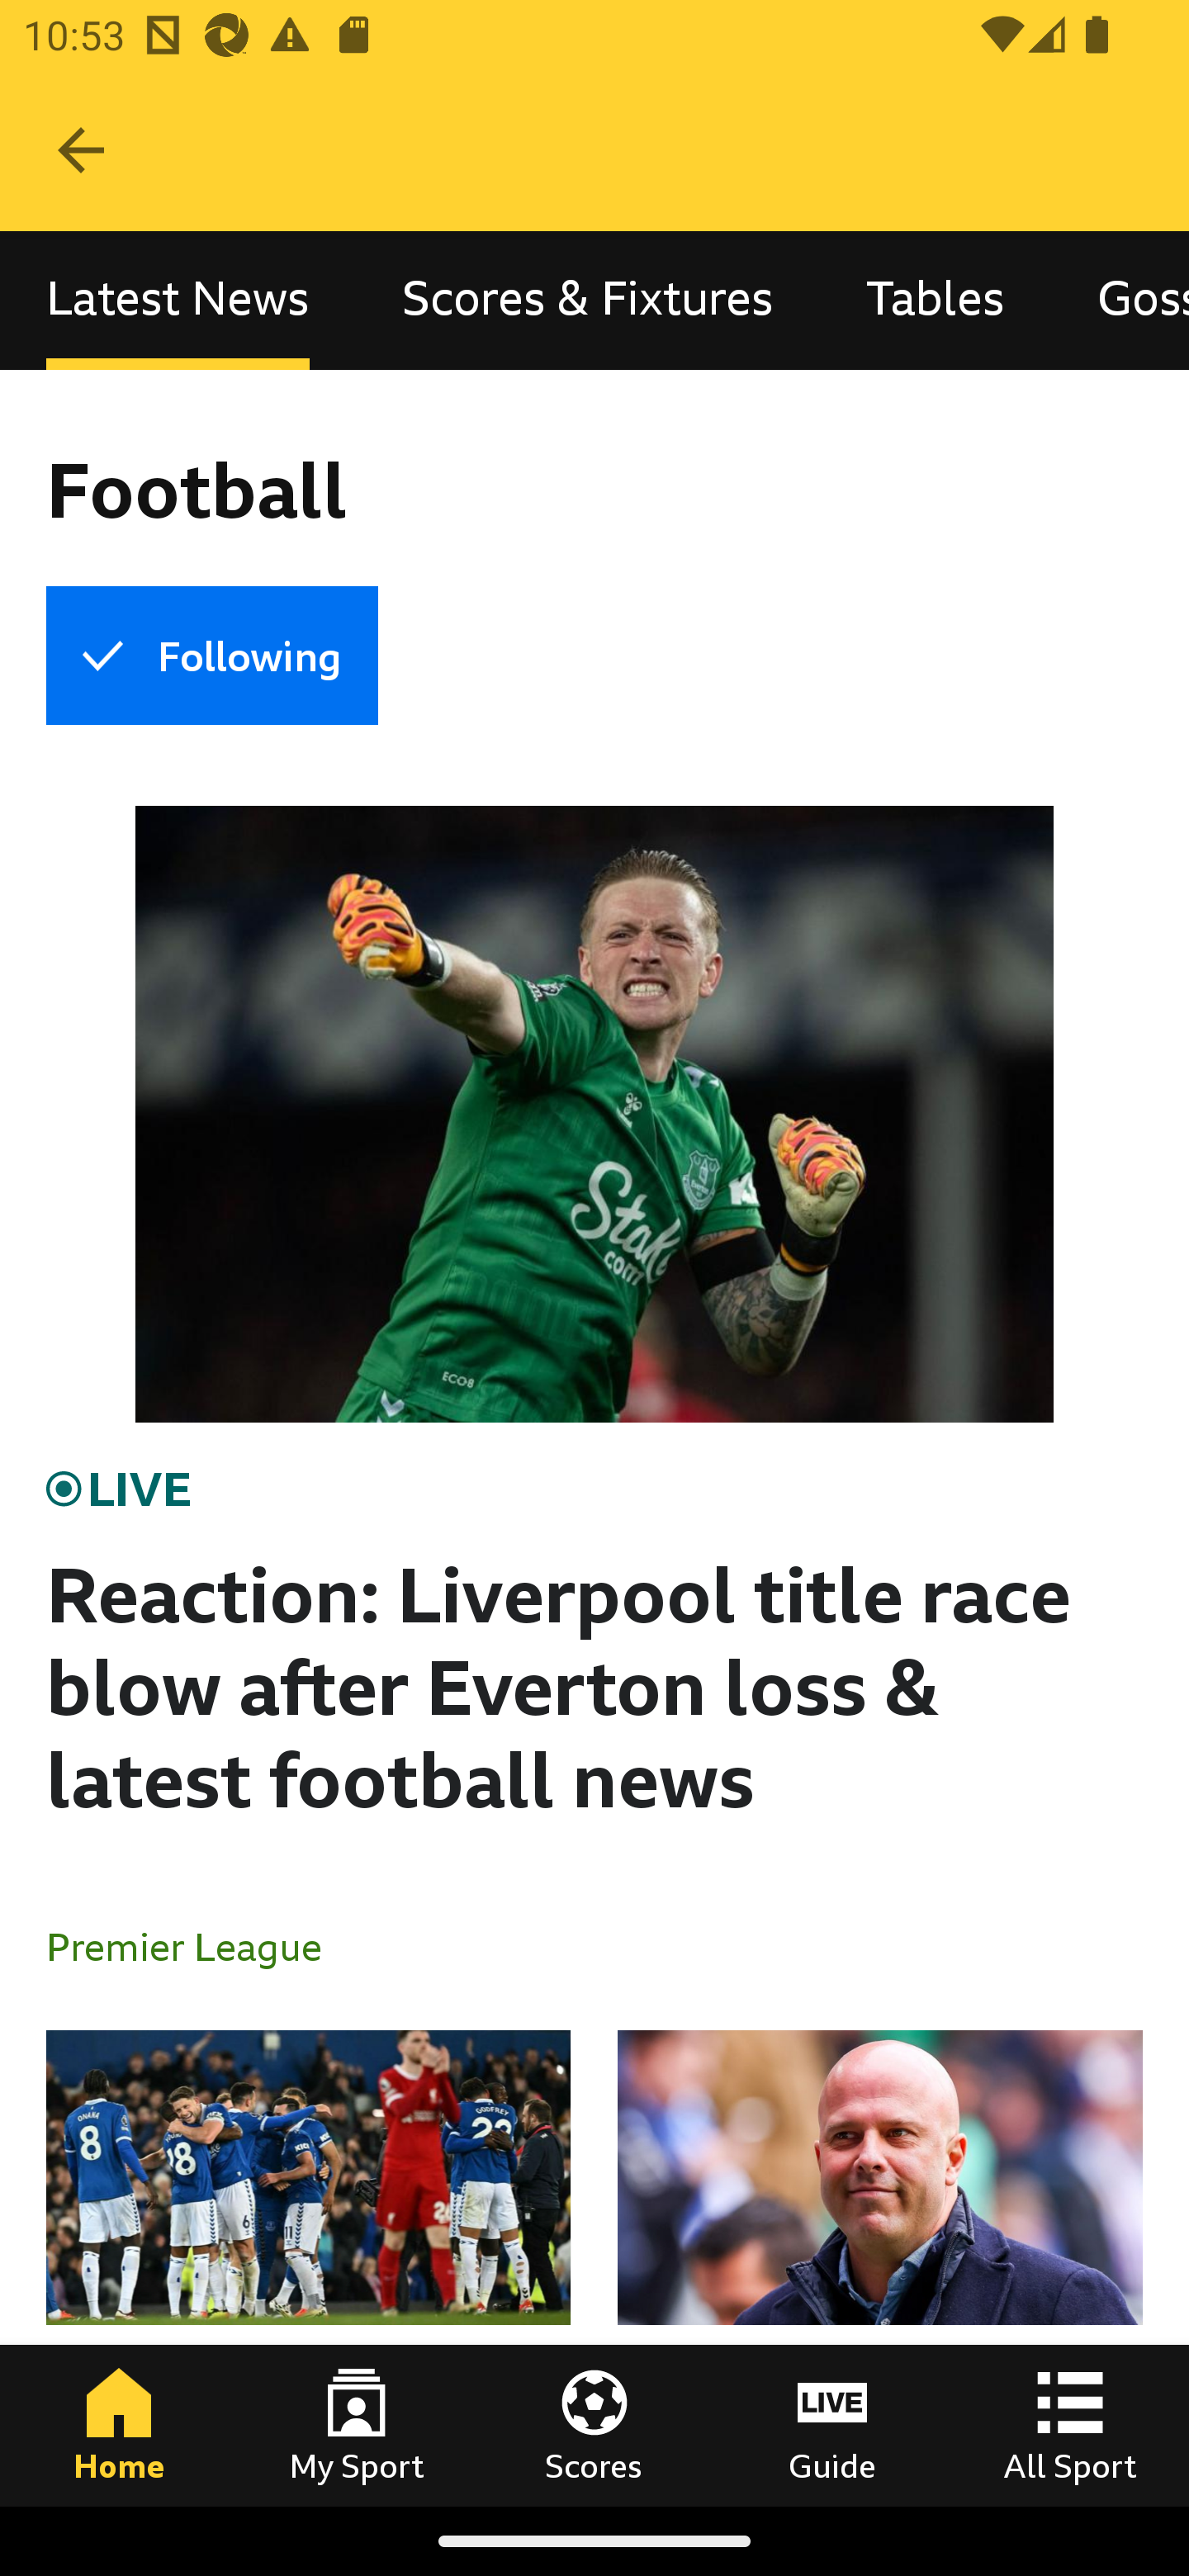 This screenshot has width=1189, height=2576. Describe the element at coordinates (879, 2267) in the screenshot. I see `Slot philosophy could suit Liverpool - Van Dijk` at that location.